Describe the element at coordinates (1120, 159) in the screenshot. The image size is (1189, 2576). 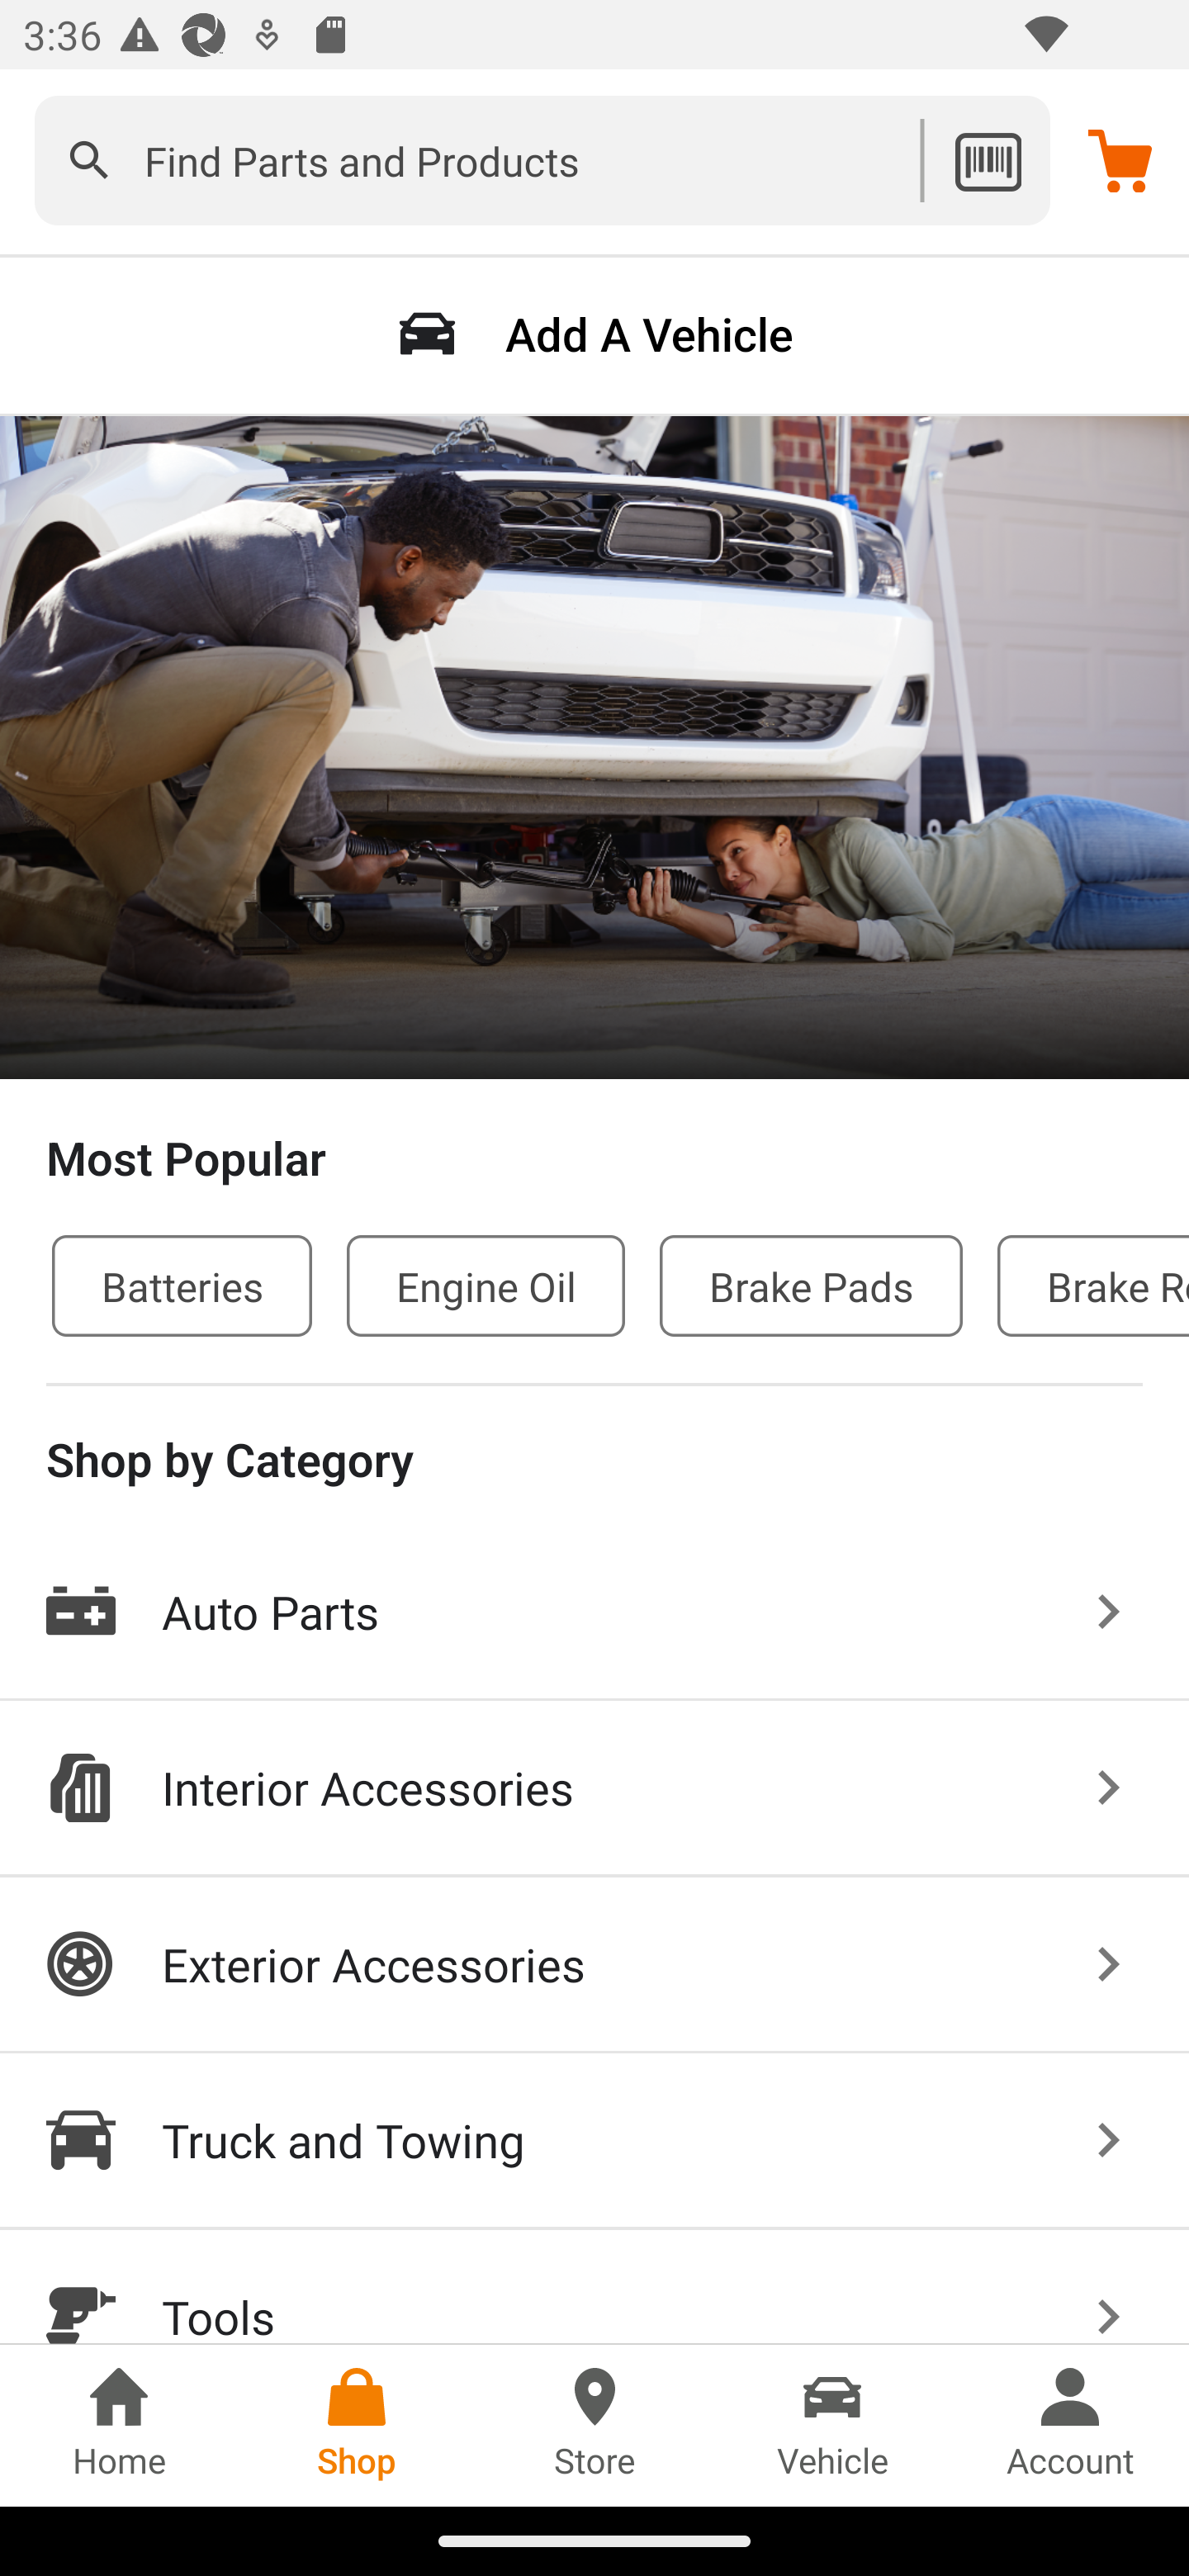
I see `Cart, no items ` at that location.